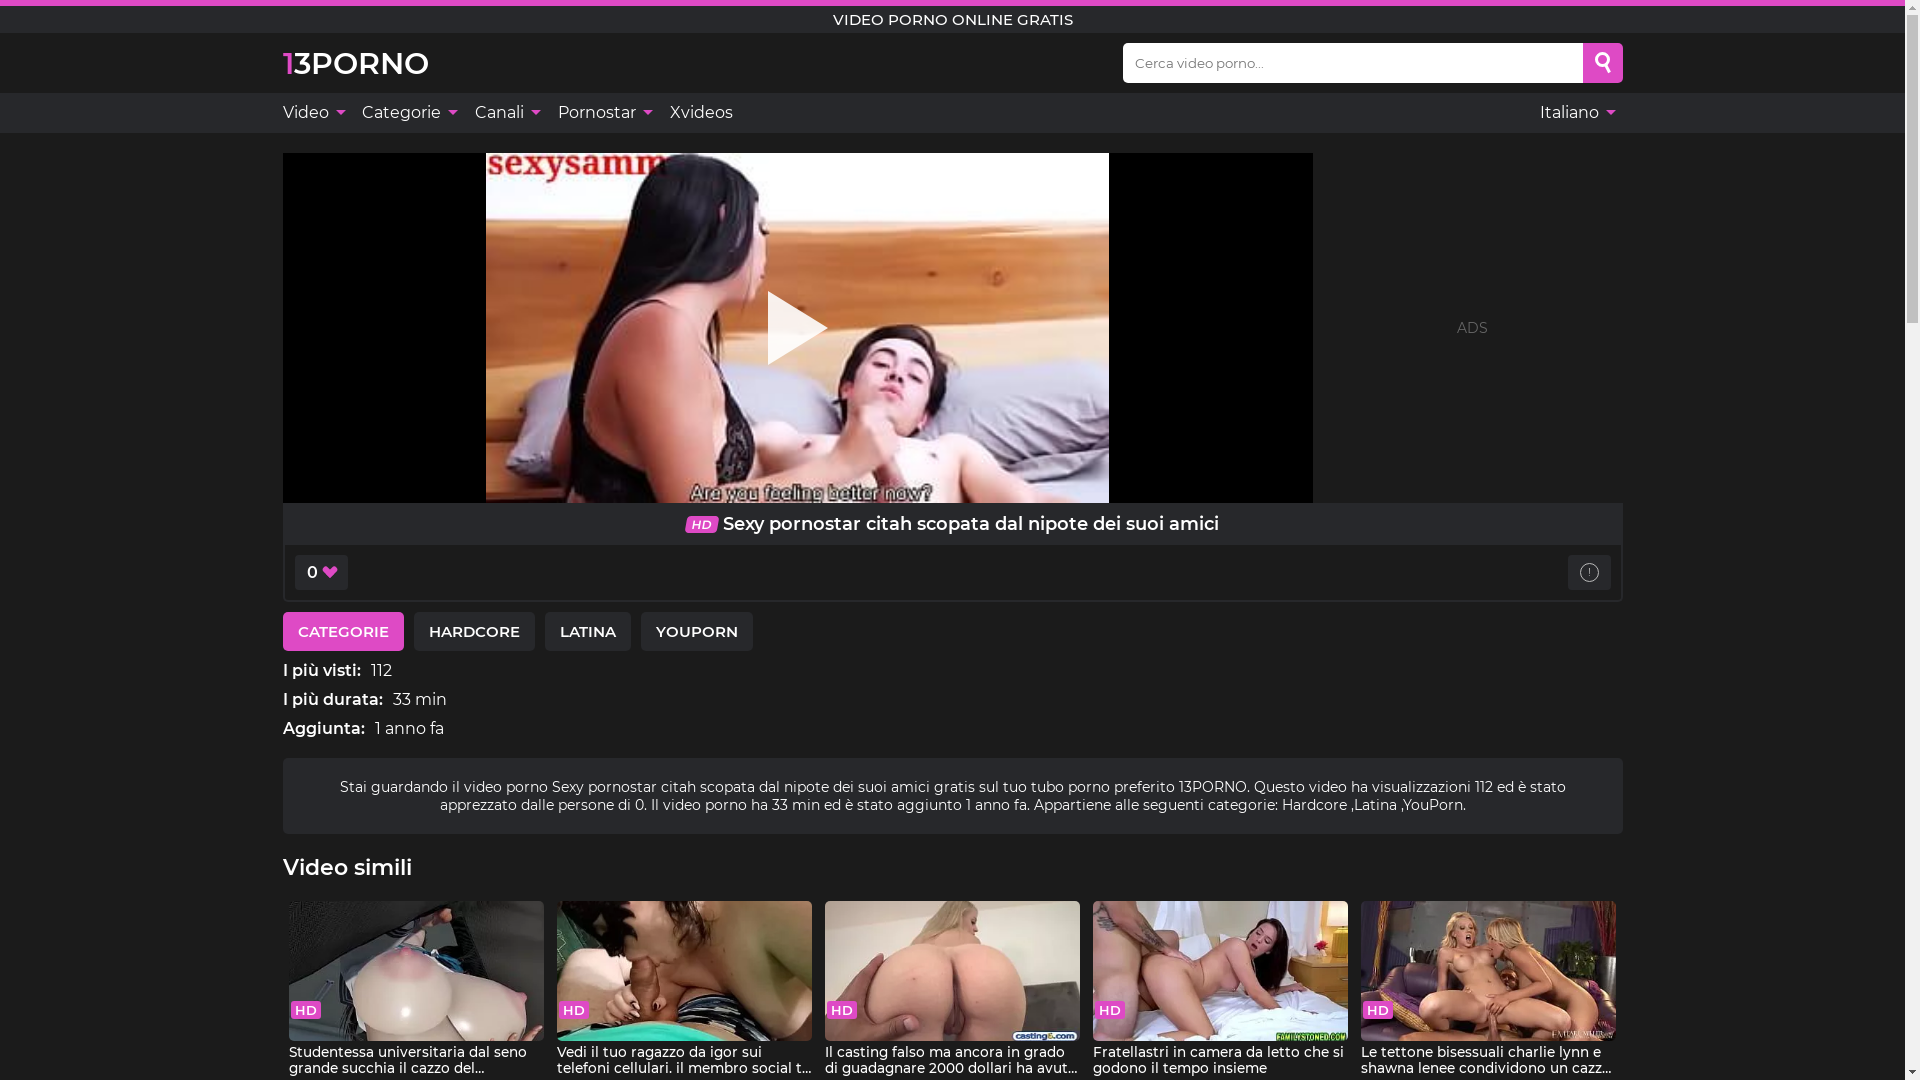 The height and width of the screenshot is (1080, 1920). I want to click on 13PORNO, so click(355, 62).